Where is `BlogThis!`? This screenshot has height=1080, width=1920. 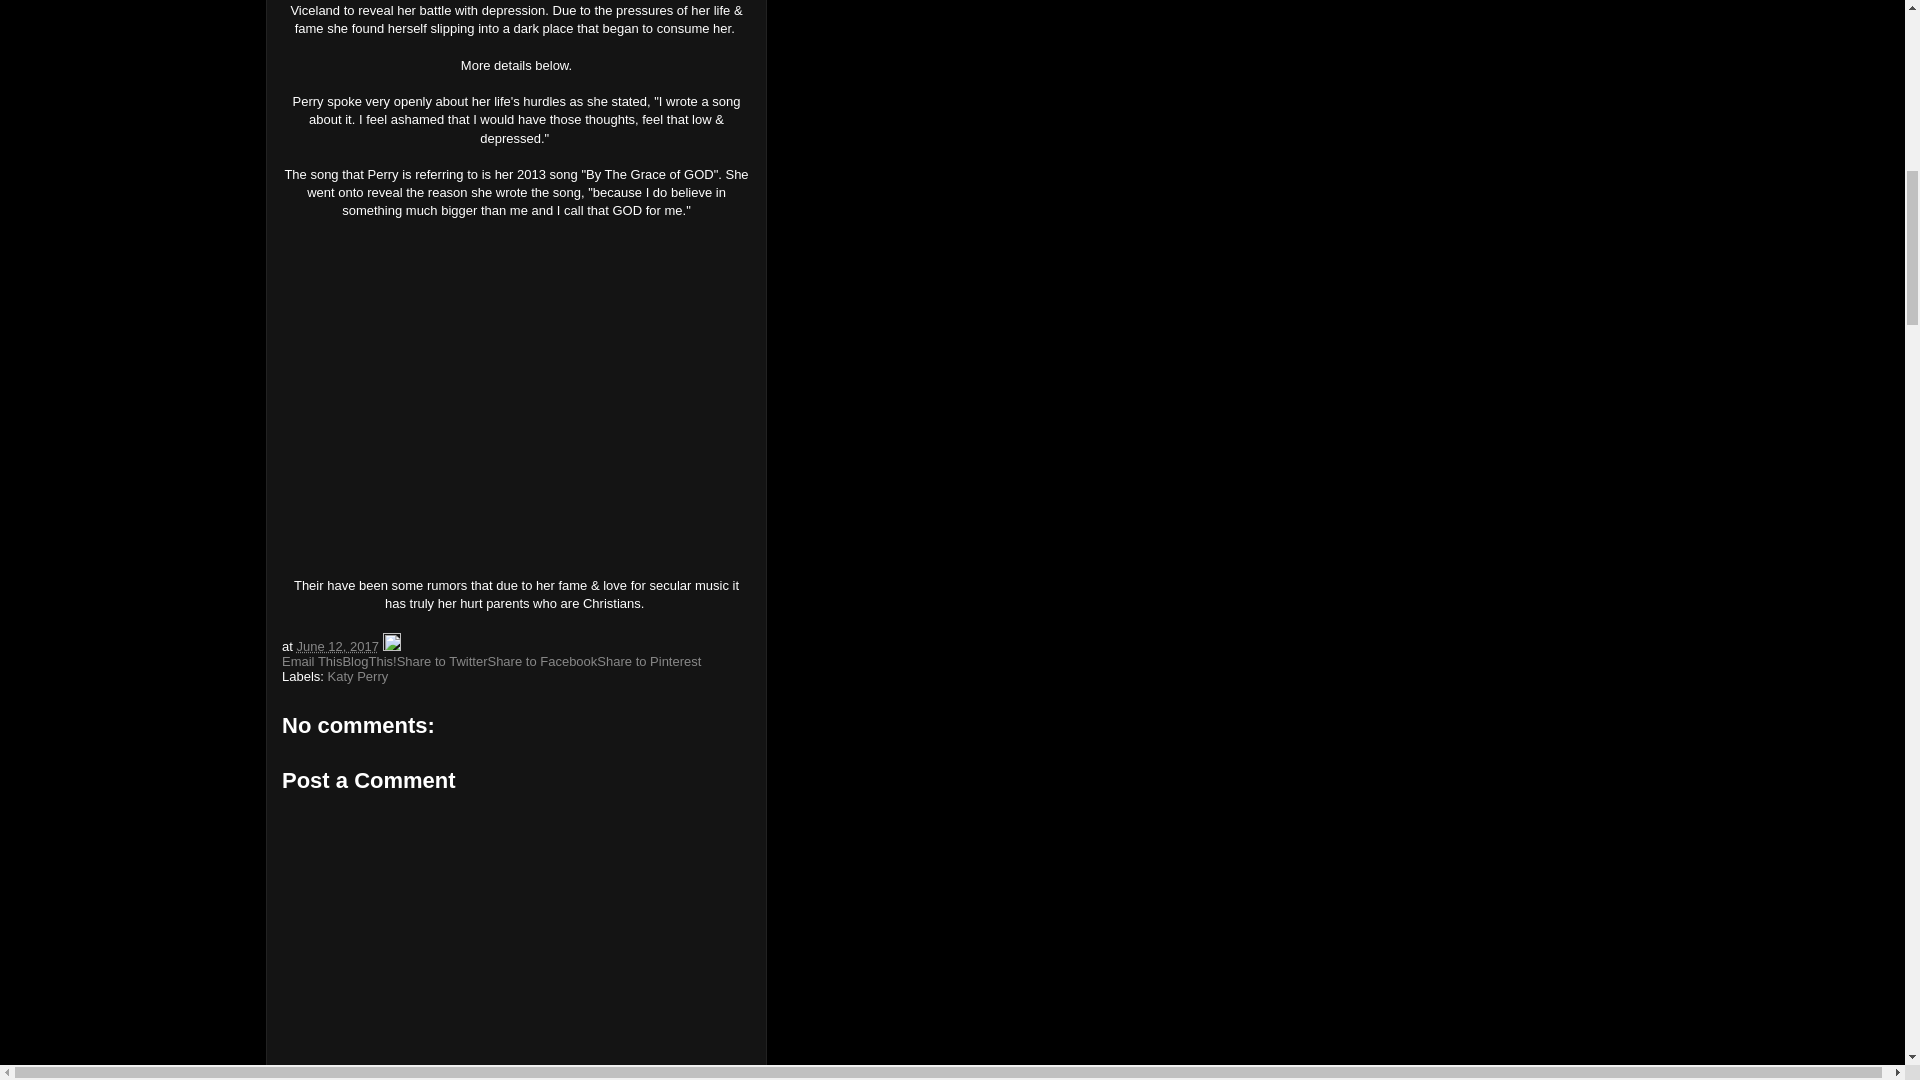
BlogThis! is located at coordinates (368, 661).